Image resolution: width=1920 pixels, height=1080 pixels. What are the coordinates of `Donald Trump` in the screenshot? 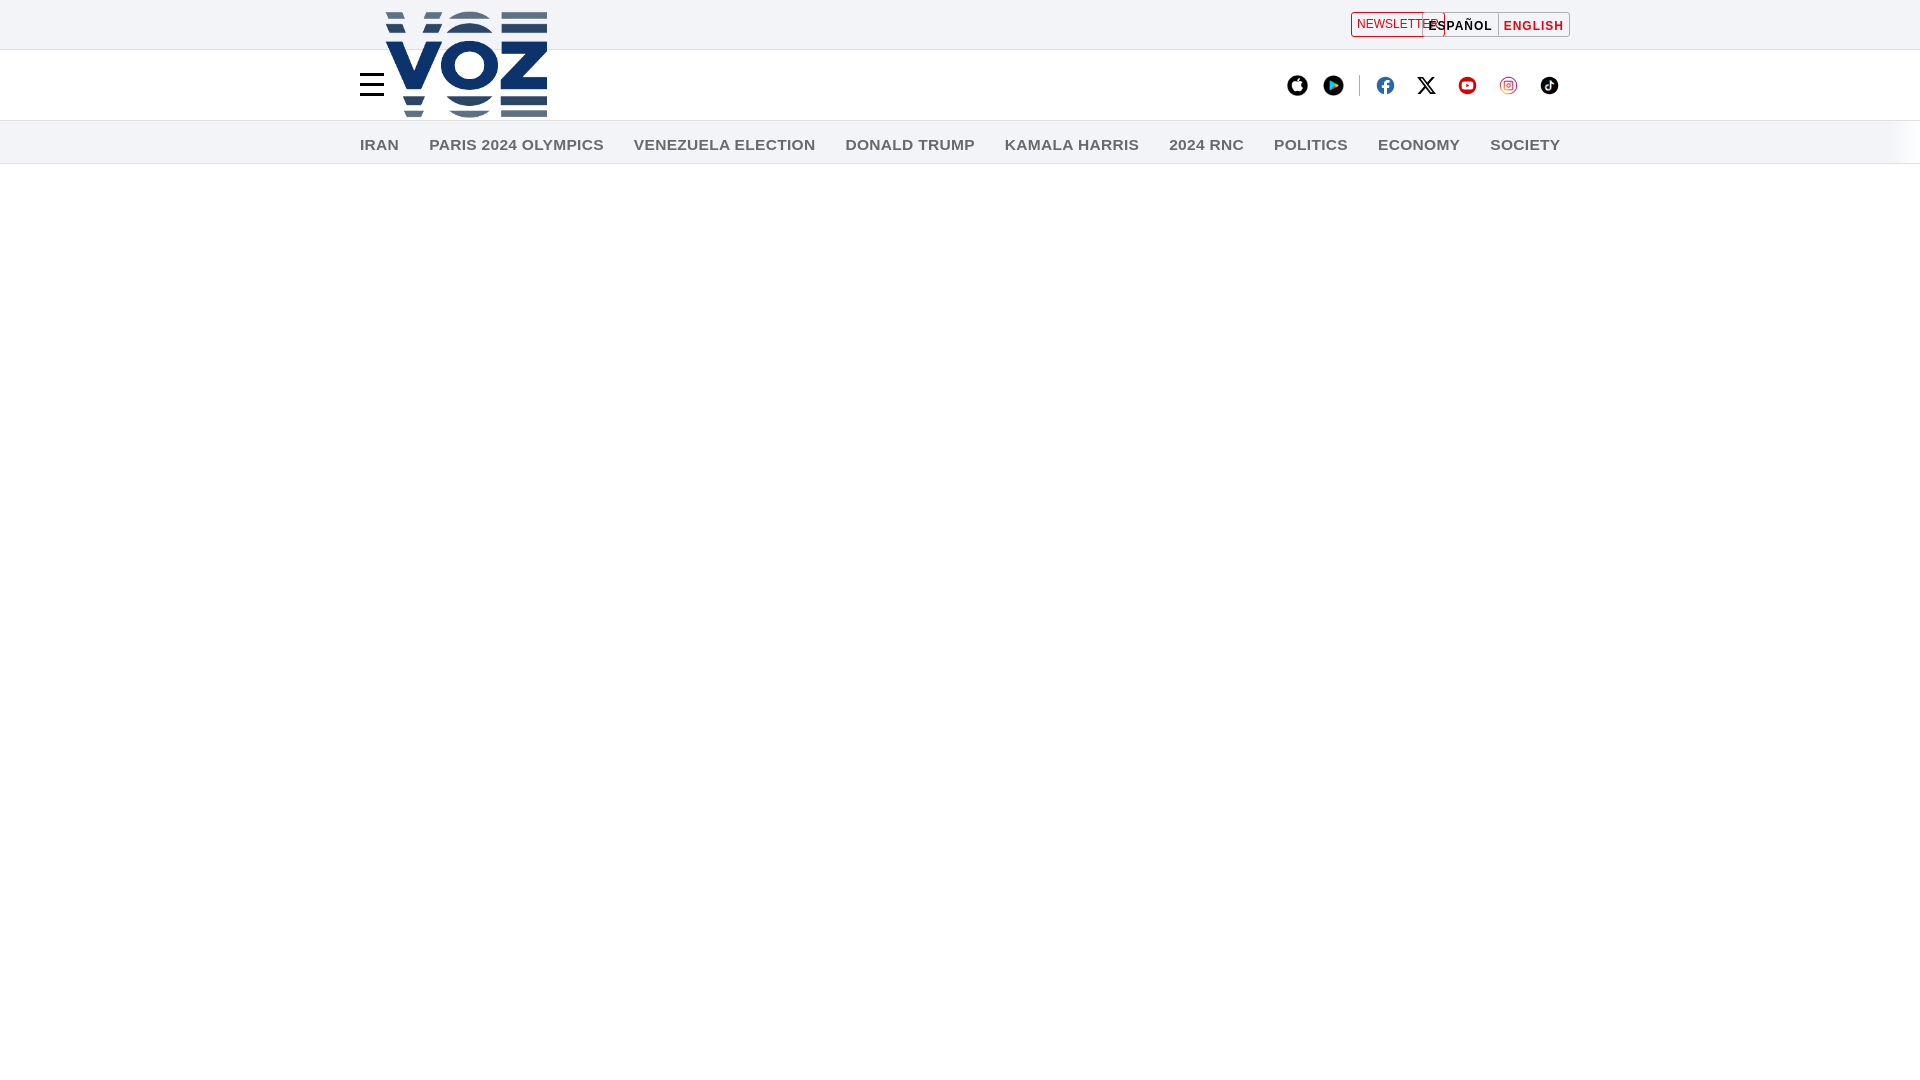 It's located at (908, 145).